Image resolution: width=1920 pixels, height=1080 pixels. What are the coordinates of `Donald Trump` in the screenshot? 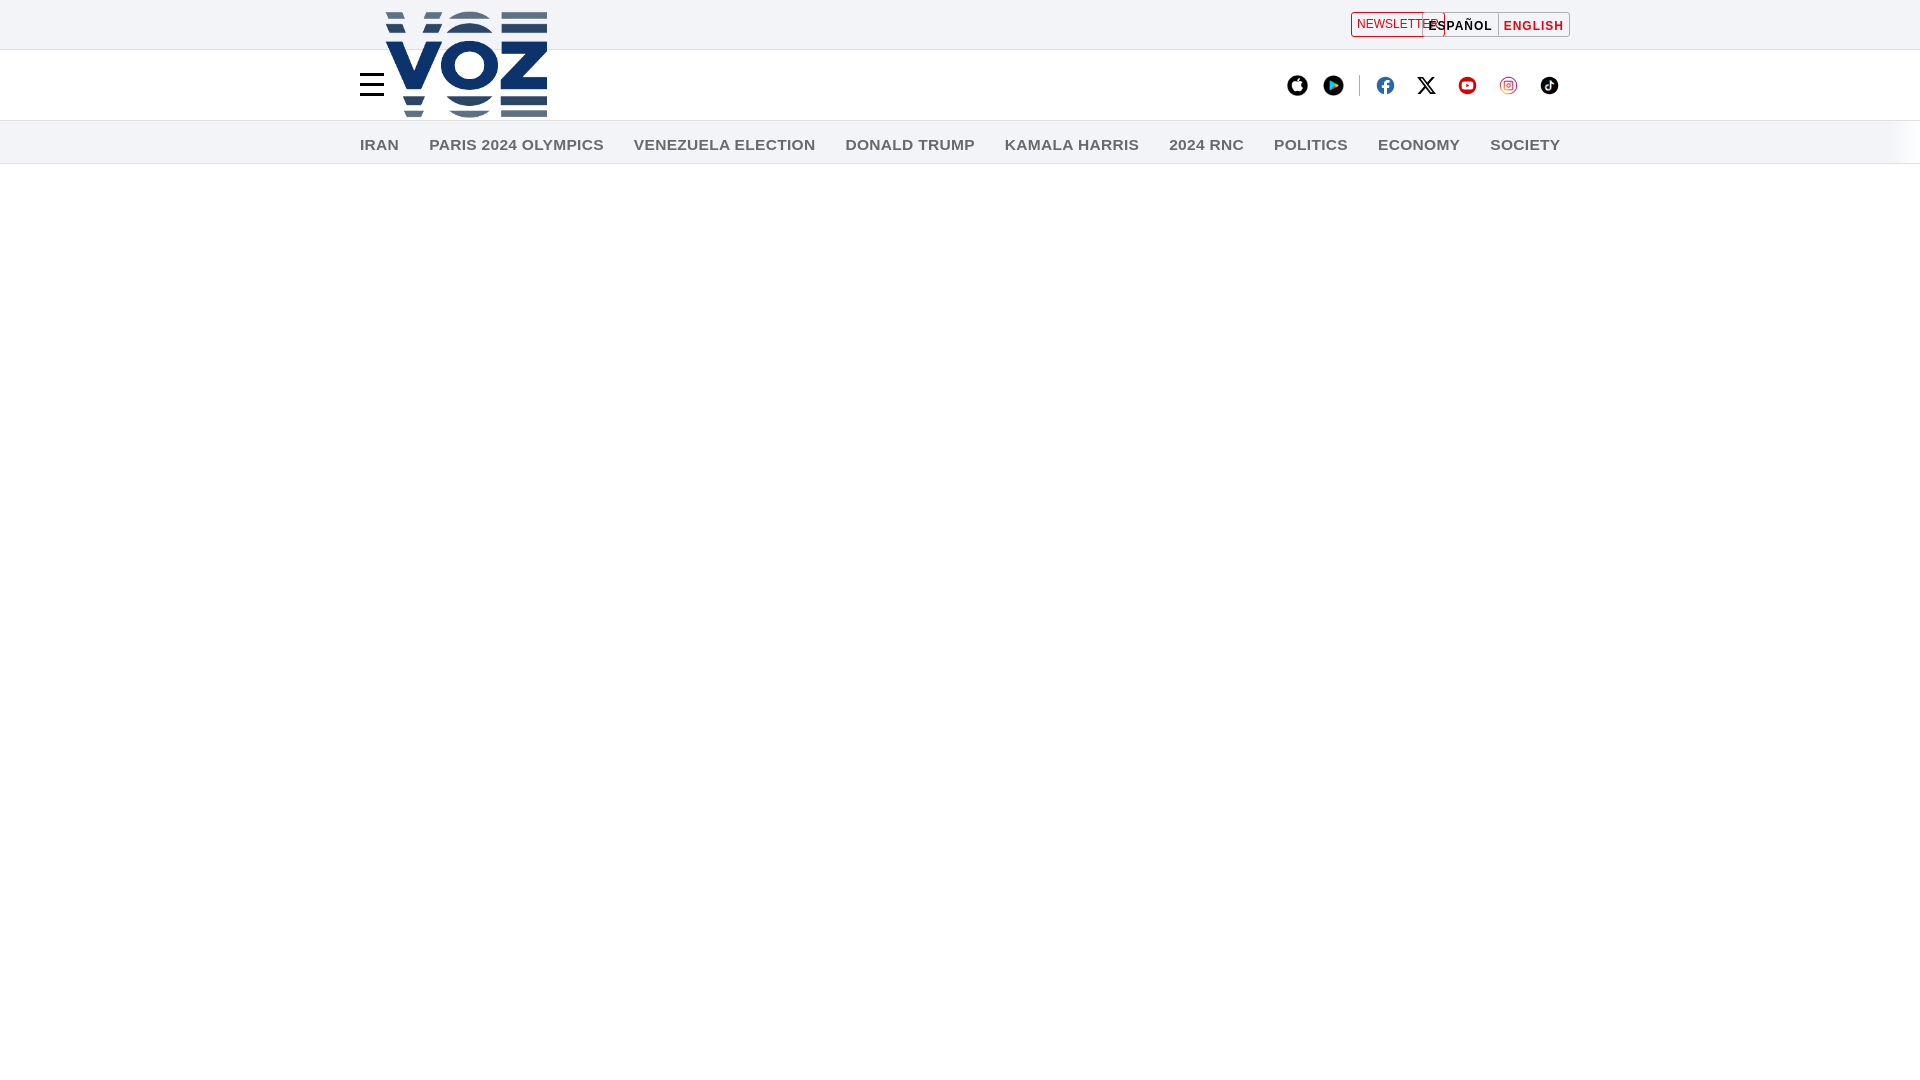 It's located at (908, 145).